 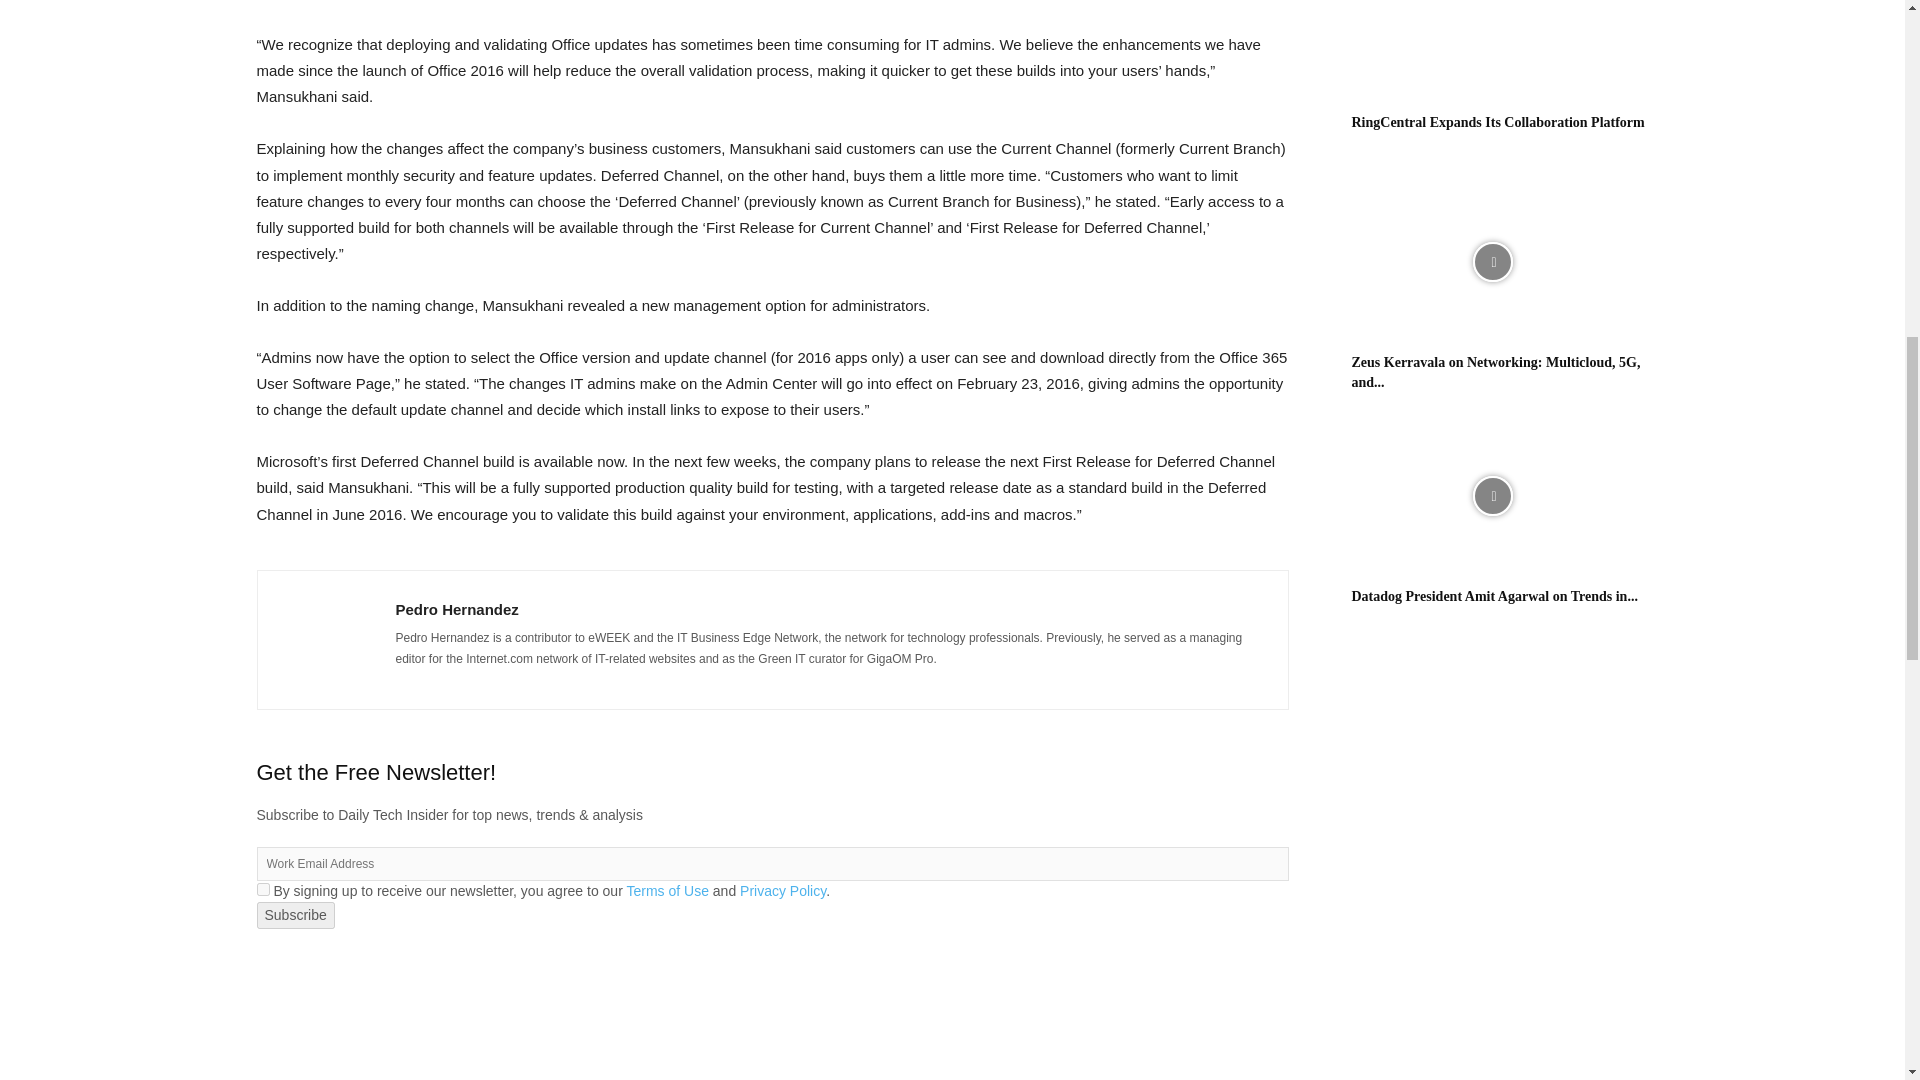 What do you see at coordinates (1496, 372) in the screenshot?
I see `Zeus Kerravala on Networking: Multicloud, 5G, and Automation` at bounding box center [1496, 372].